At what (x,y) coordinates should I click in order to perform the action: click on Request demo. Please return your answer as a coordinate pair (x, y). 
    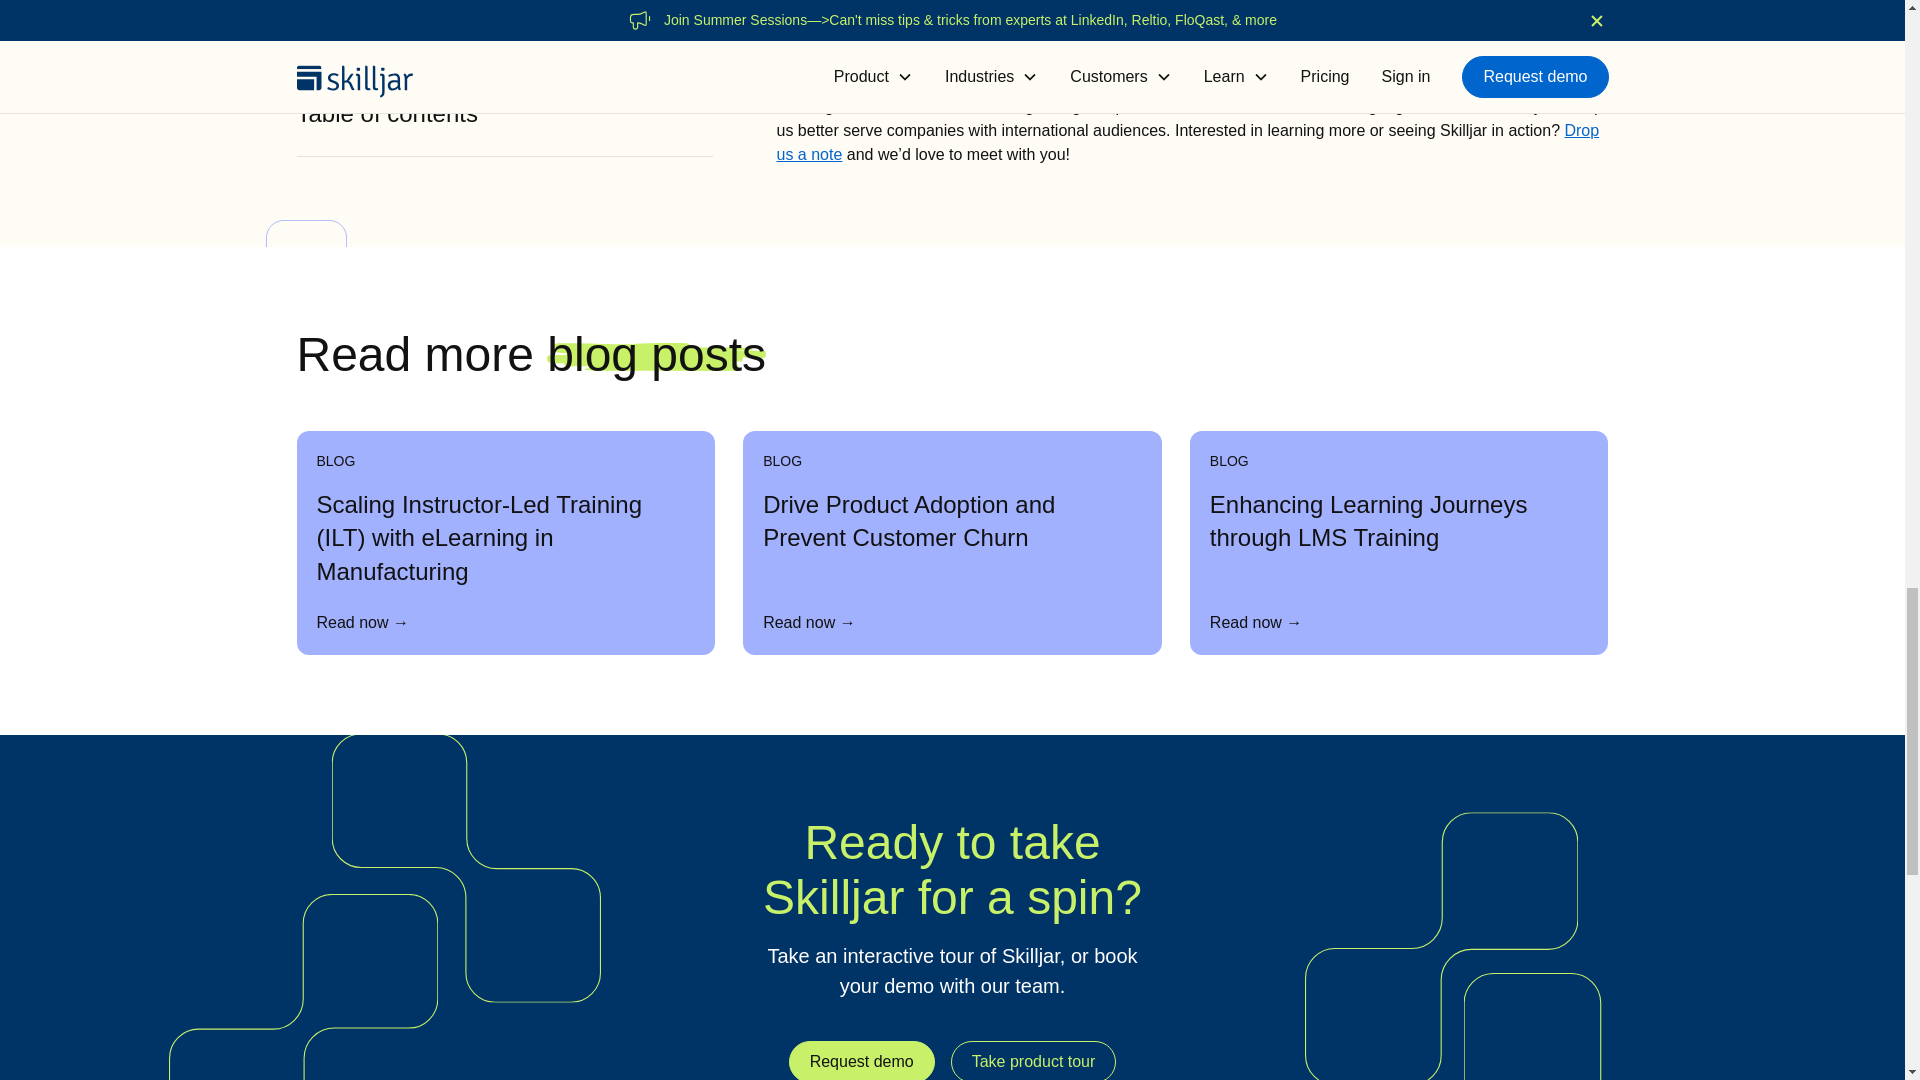
    Looking at the image, I should click on (862, 1060).